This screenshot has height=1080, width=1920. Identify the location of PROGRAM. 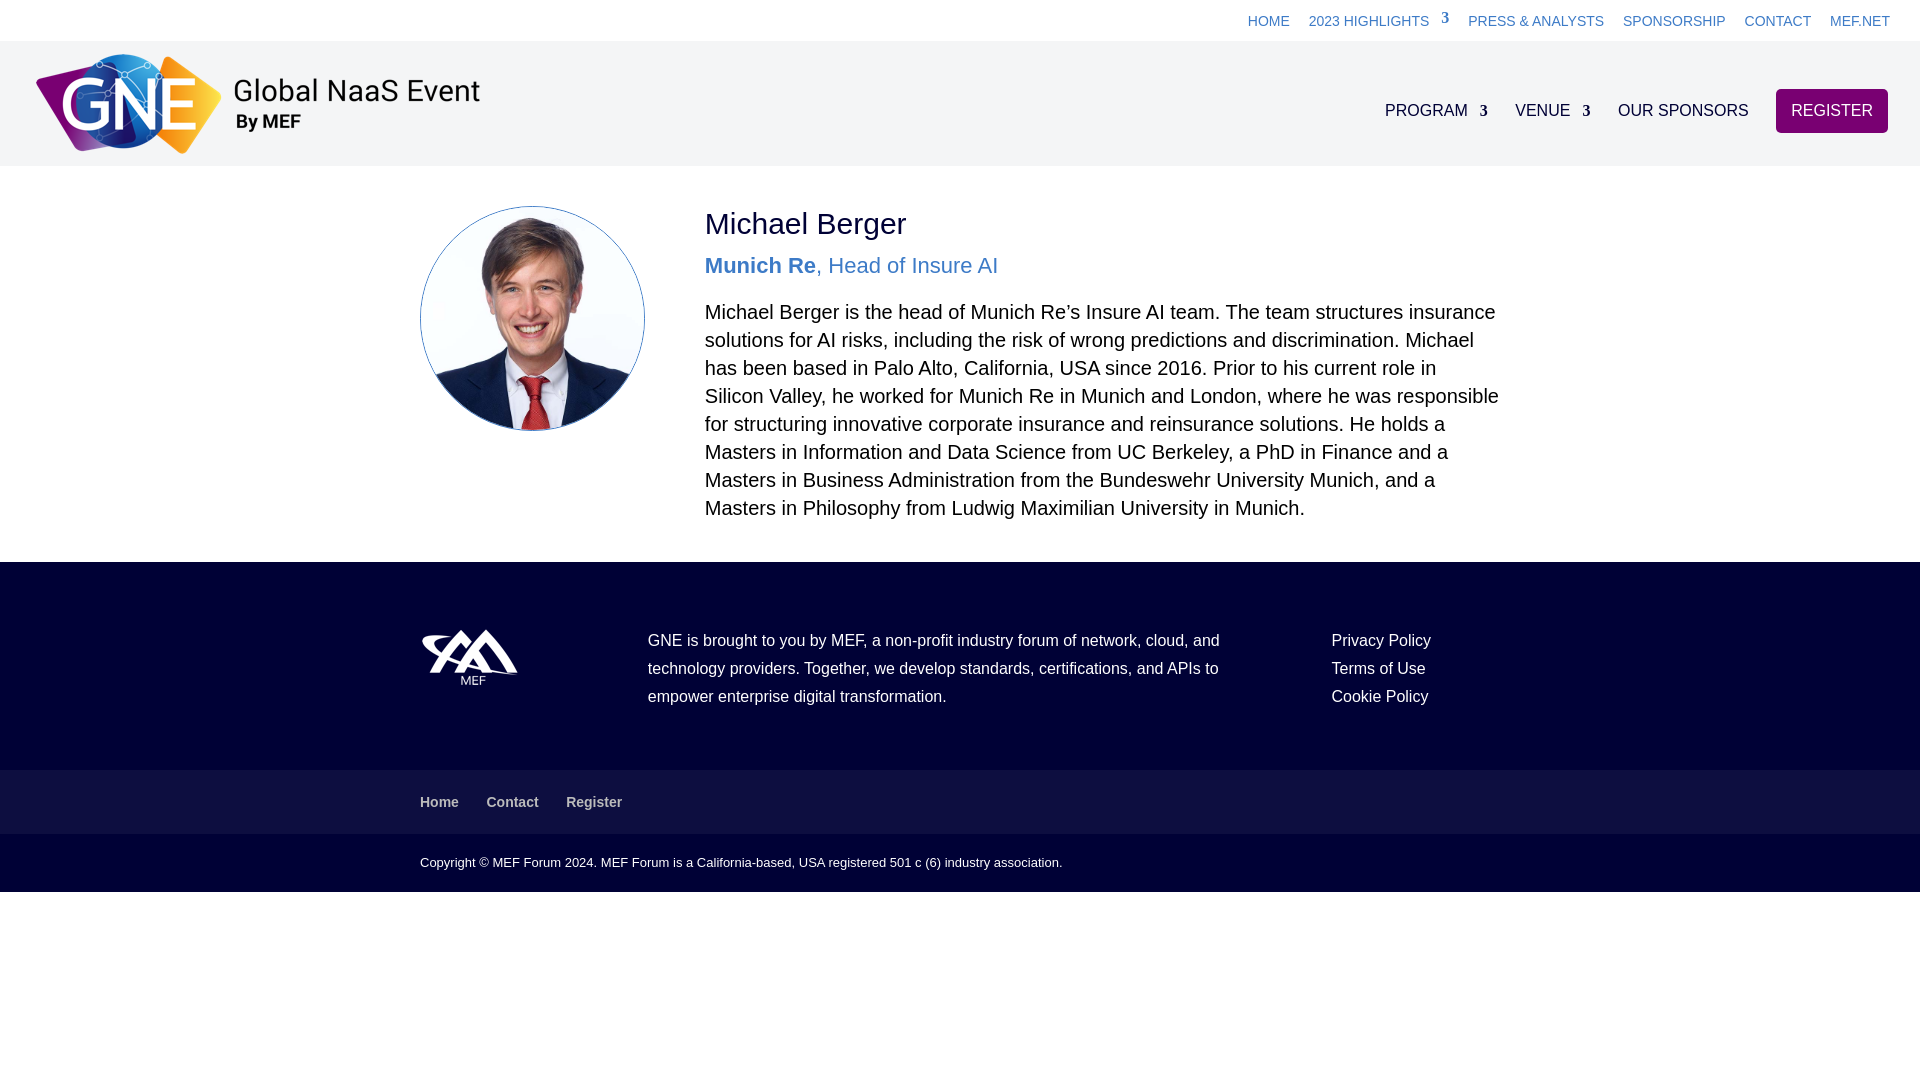
(1436, 133).